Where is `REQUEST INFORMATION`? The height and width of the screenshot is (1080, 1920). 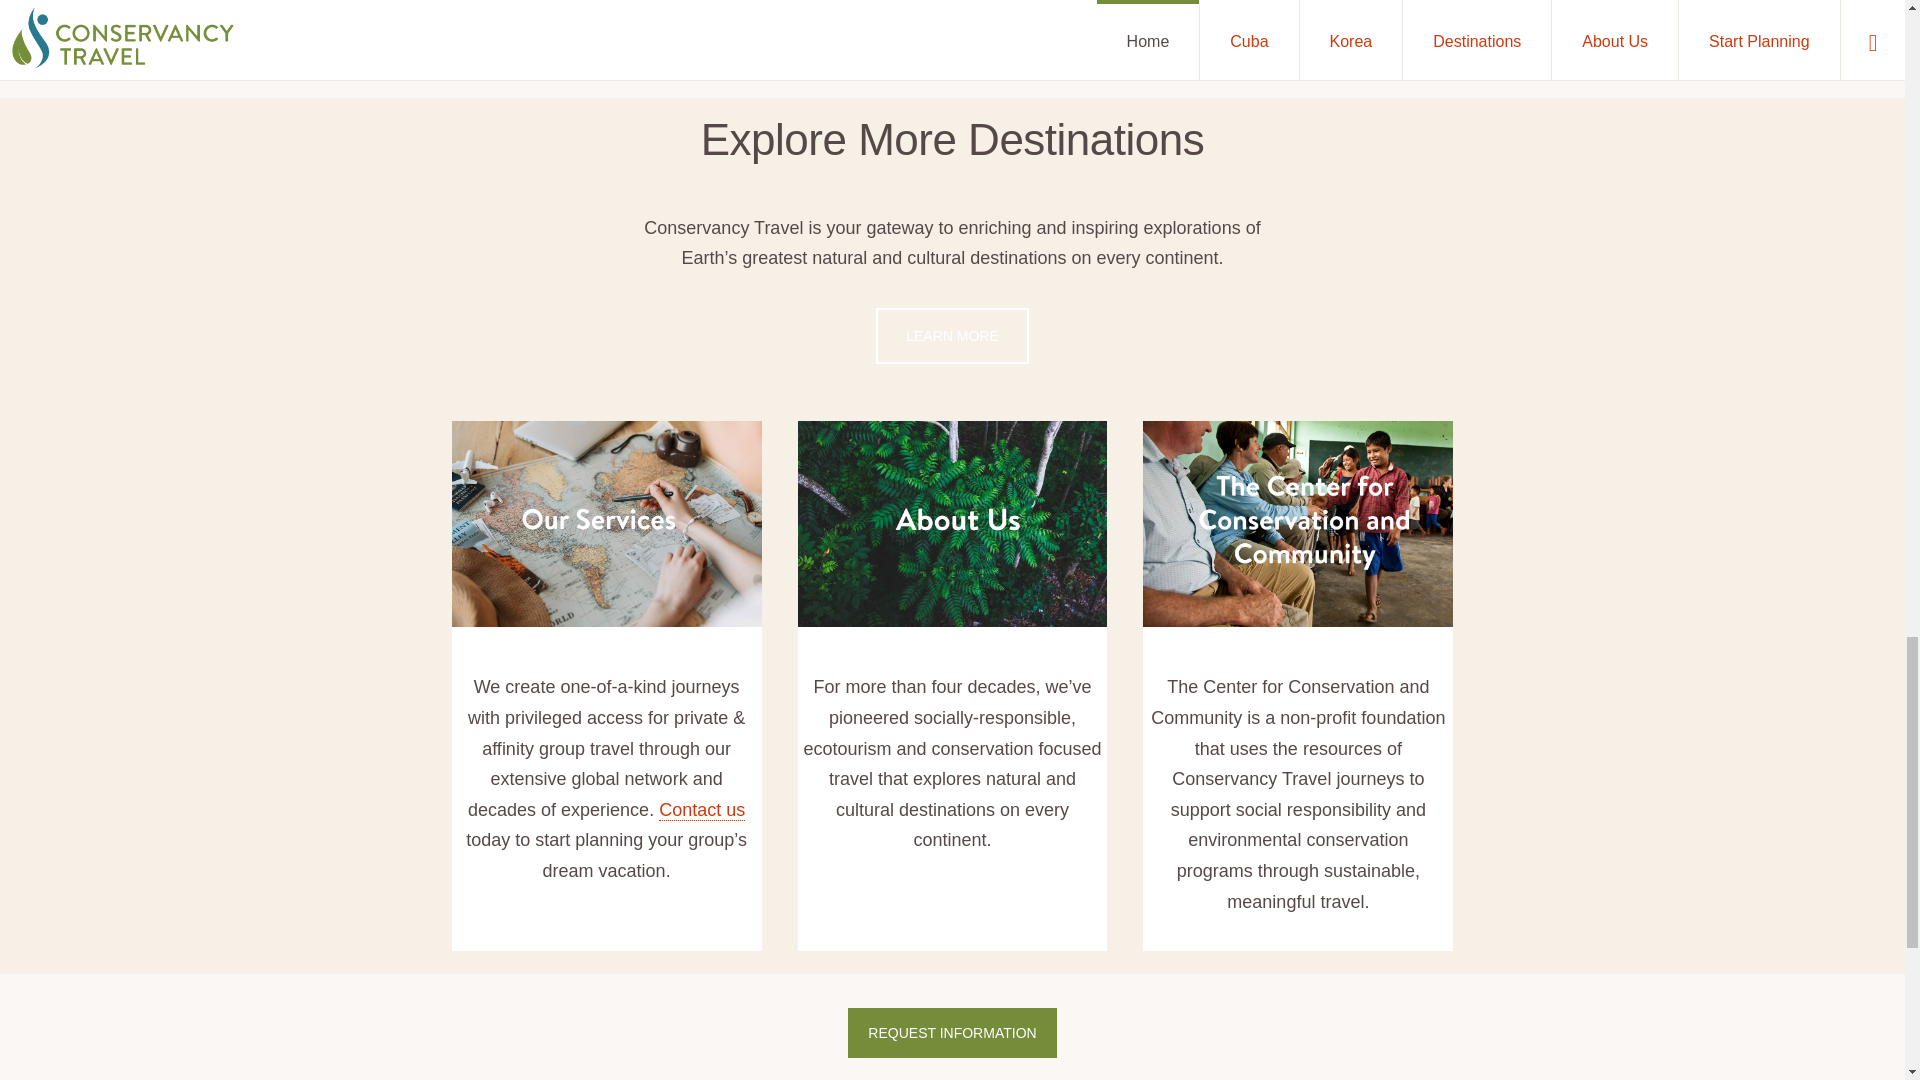 REQUEST INFORMATION is located at coordinates (952, 1032).